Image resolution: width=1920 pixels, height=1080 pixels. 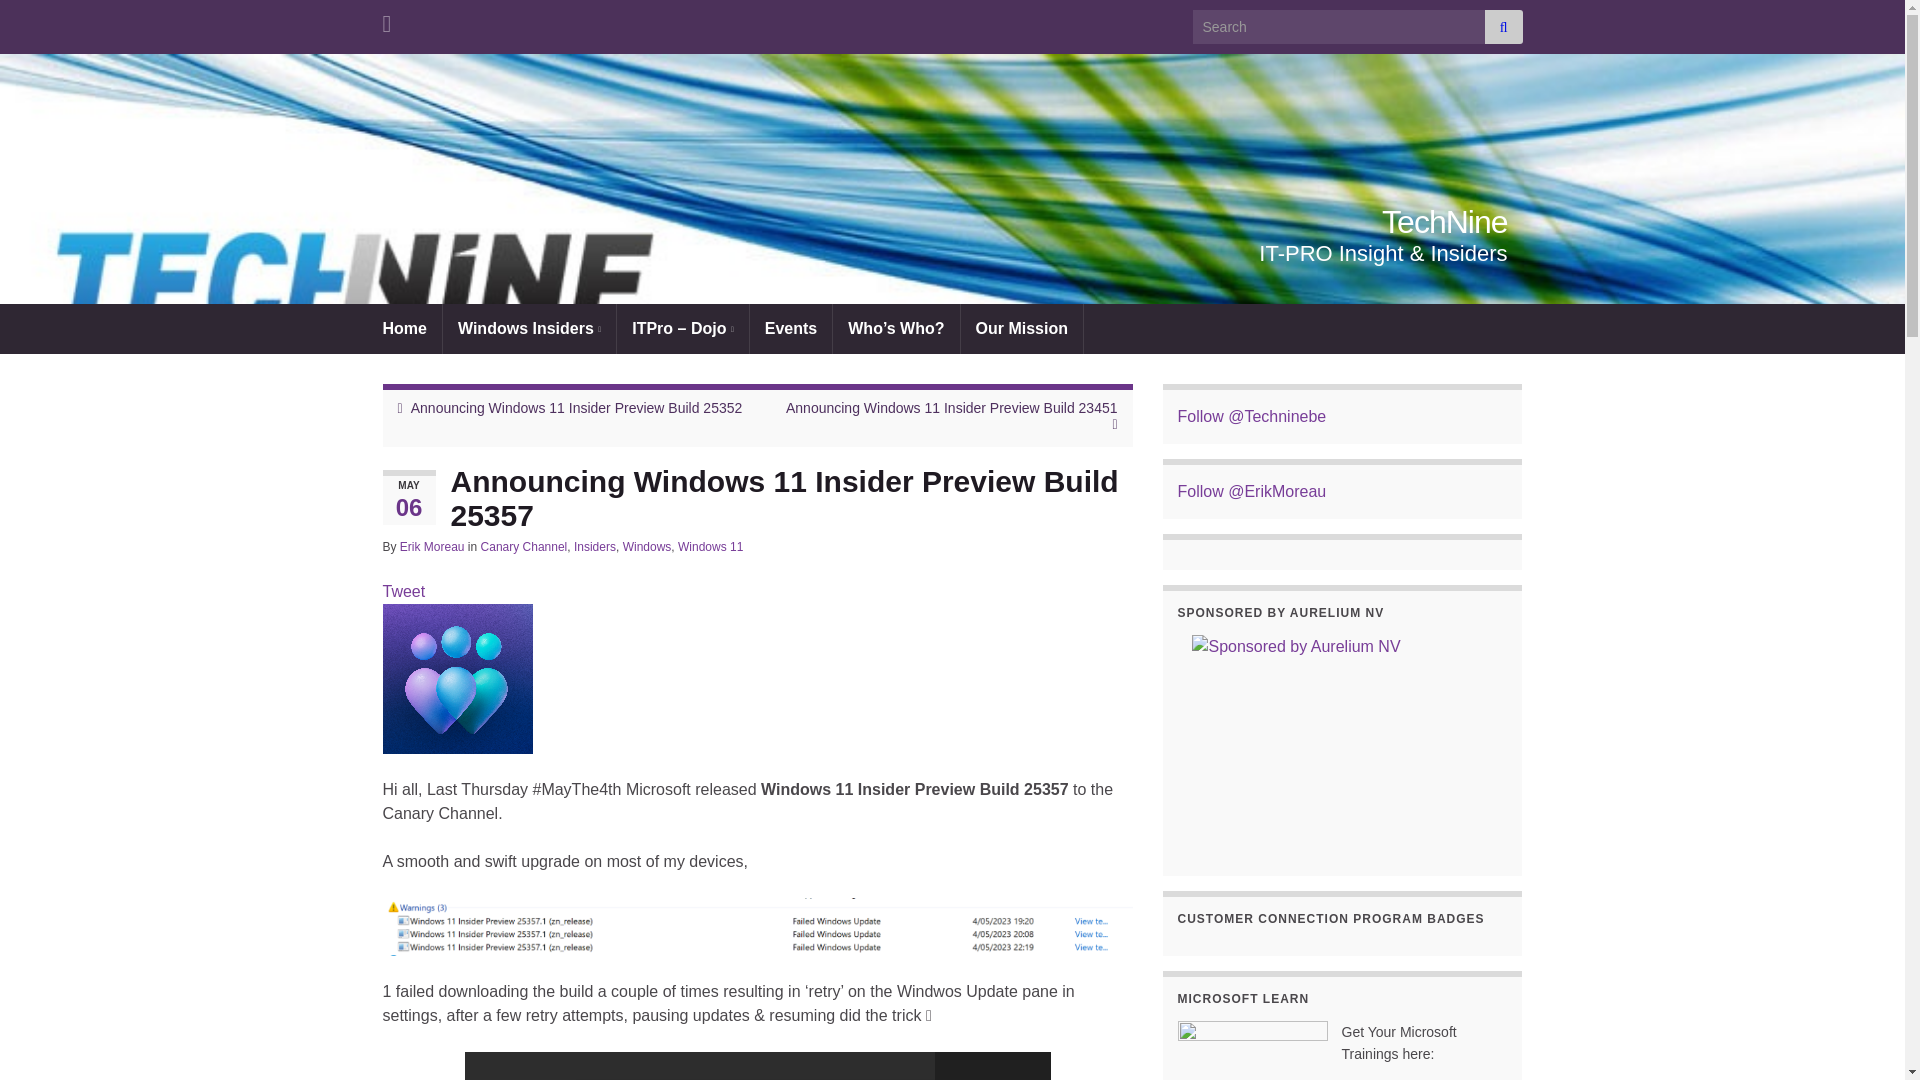 What do you see at coordinates (1444, 222) in the screenshot?
I see `TechNine` at bounding box center [1444, 222].